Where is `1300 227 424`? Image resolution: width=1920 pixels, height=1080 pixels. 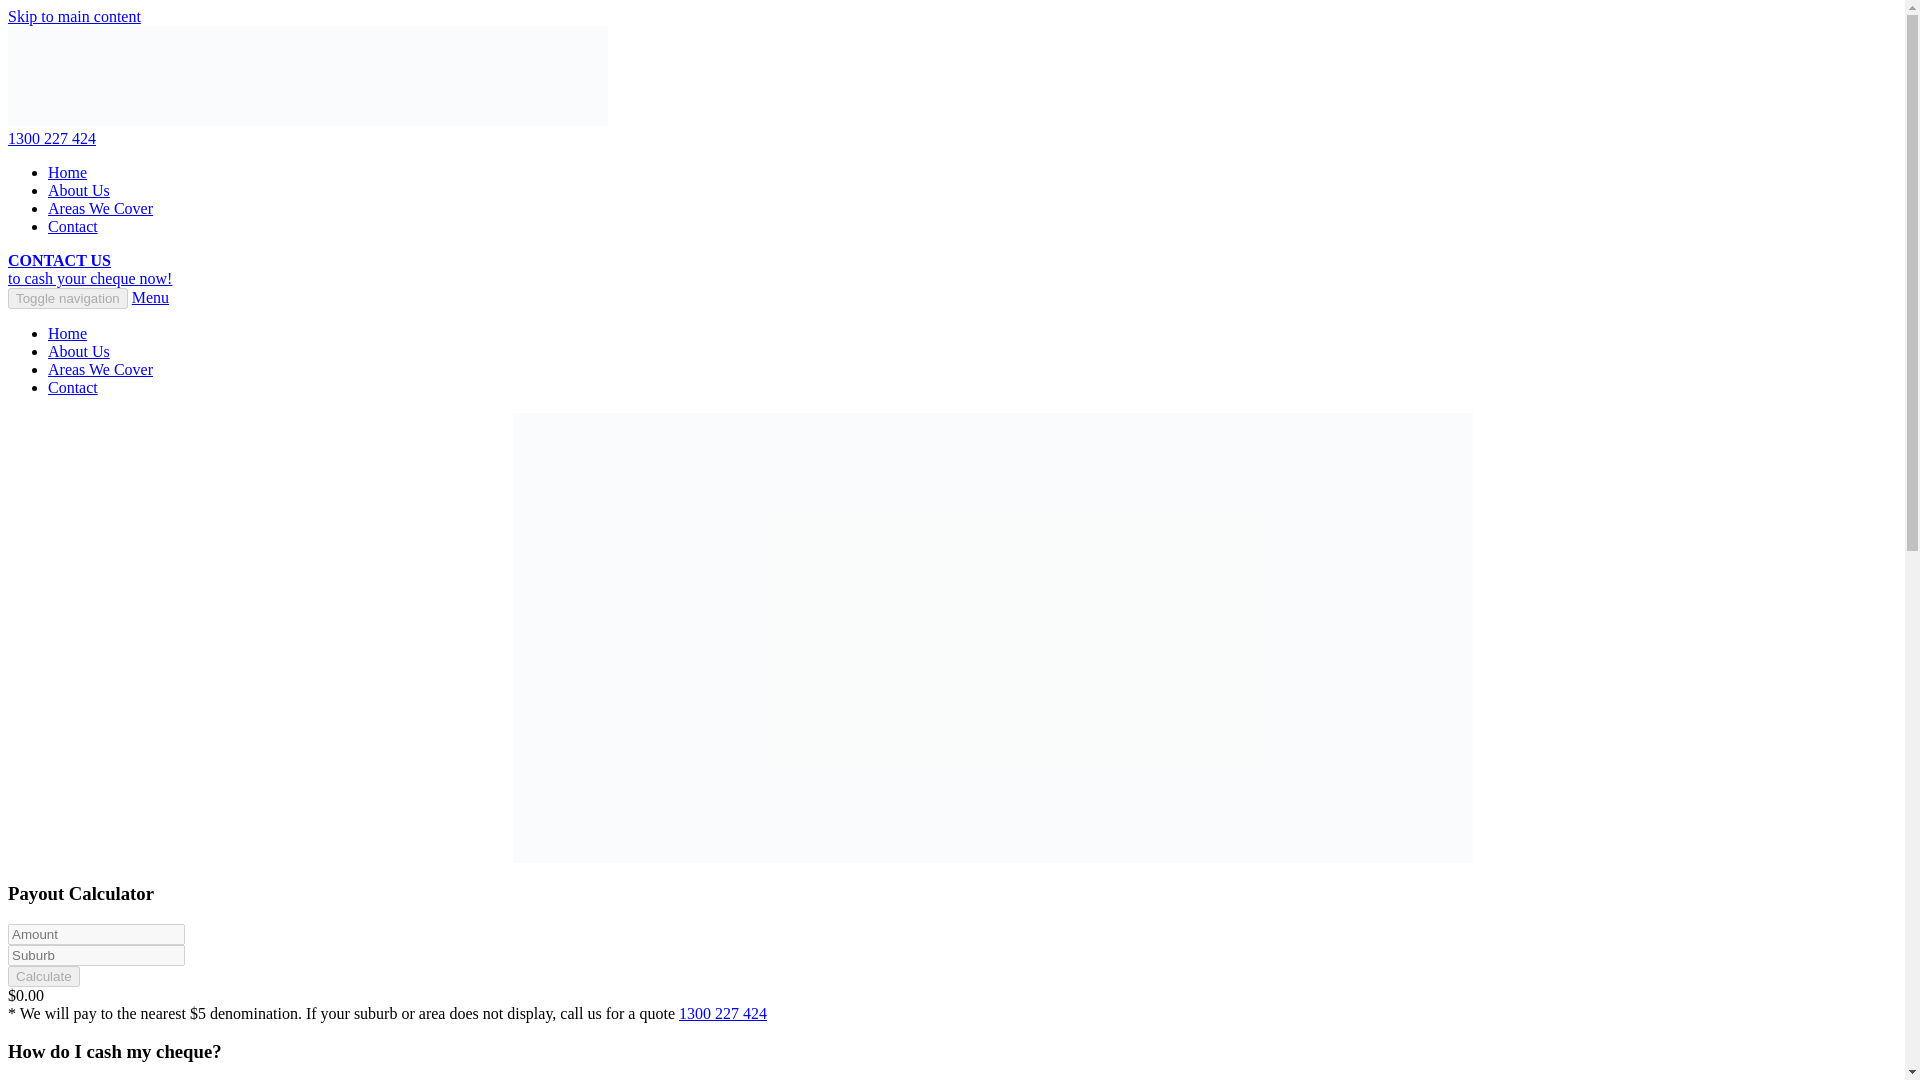
1300 227 424 is located at coordinates (52, 138).